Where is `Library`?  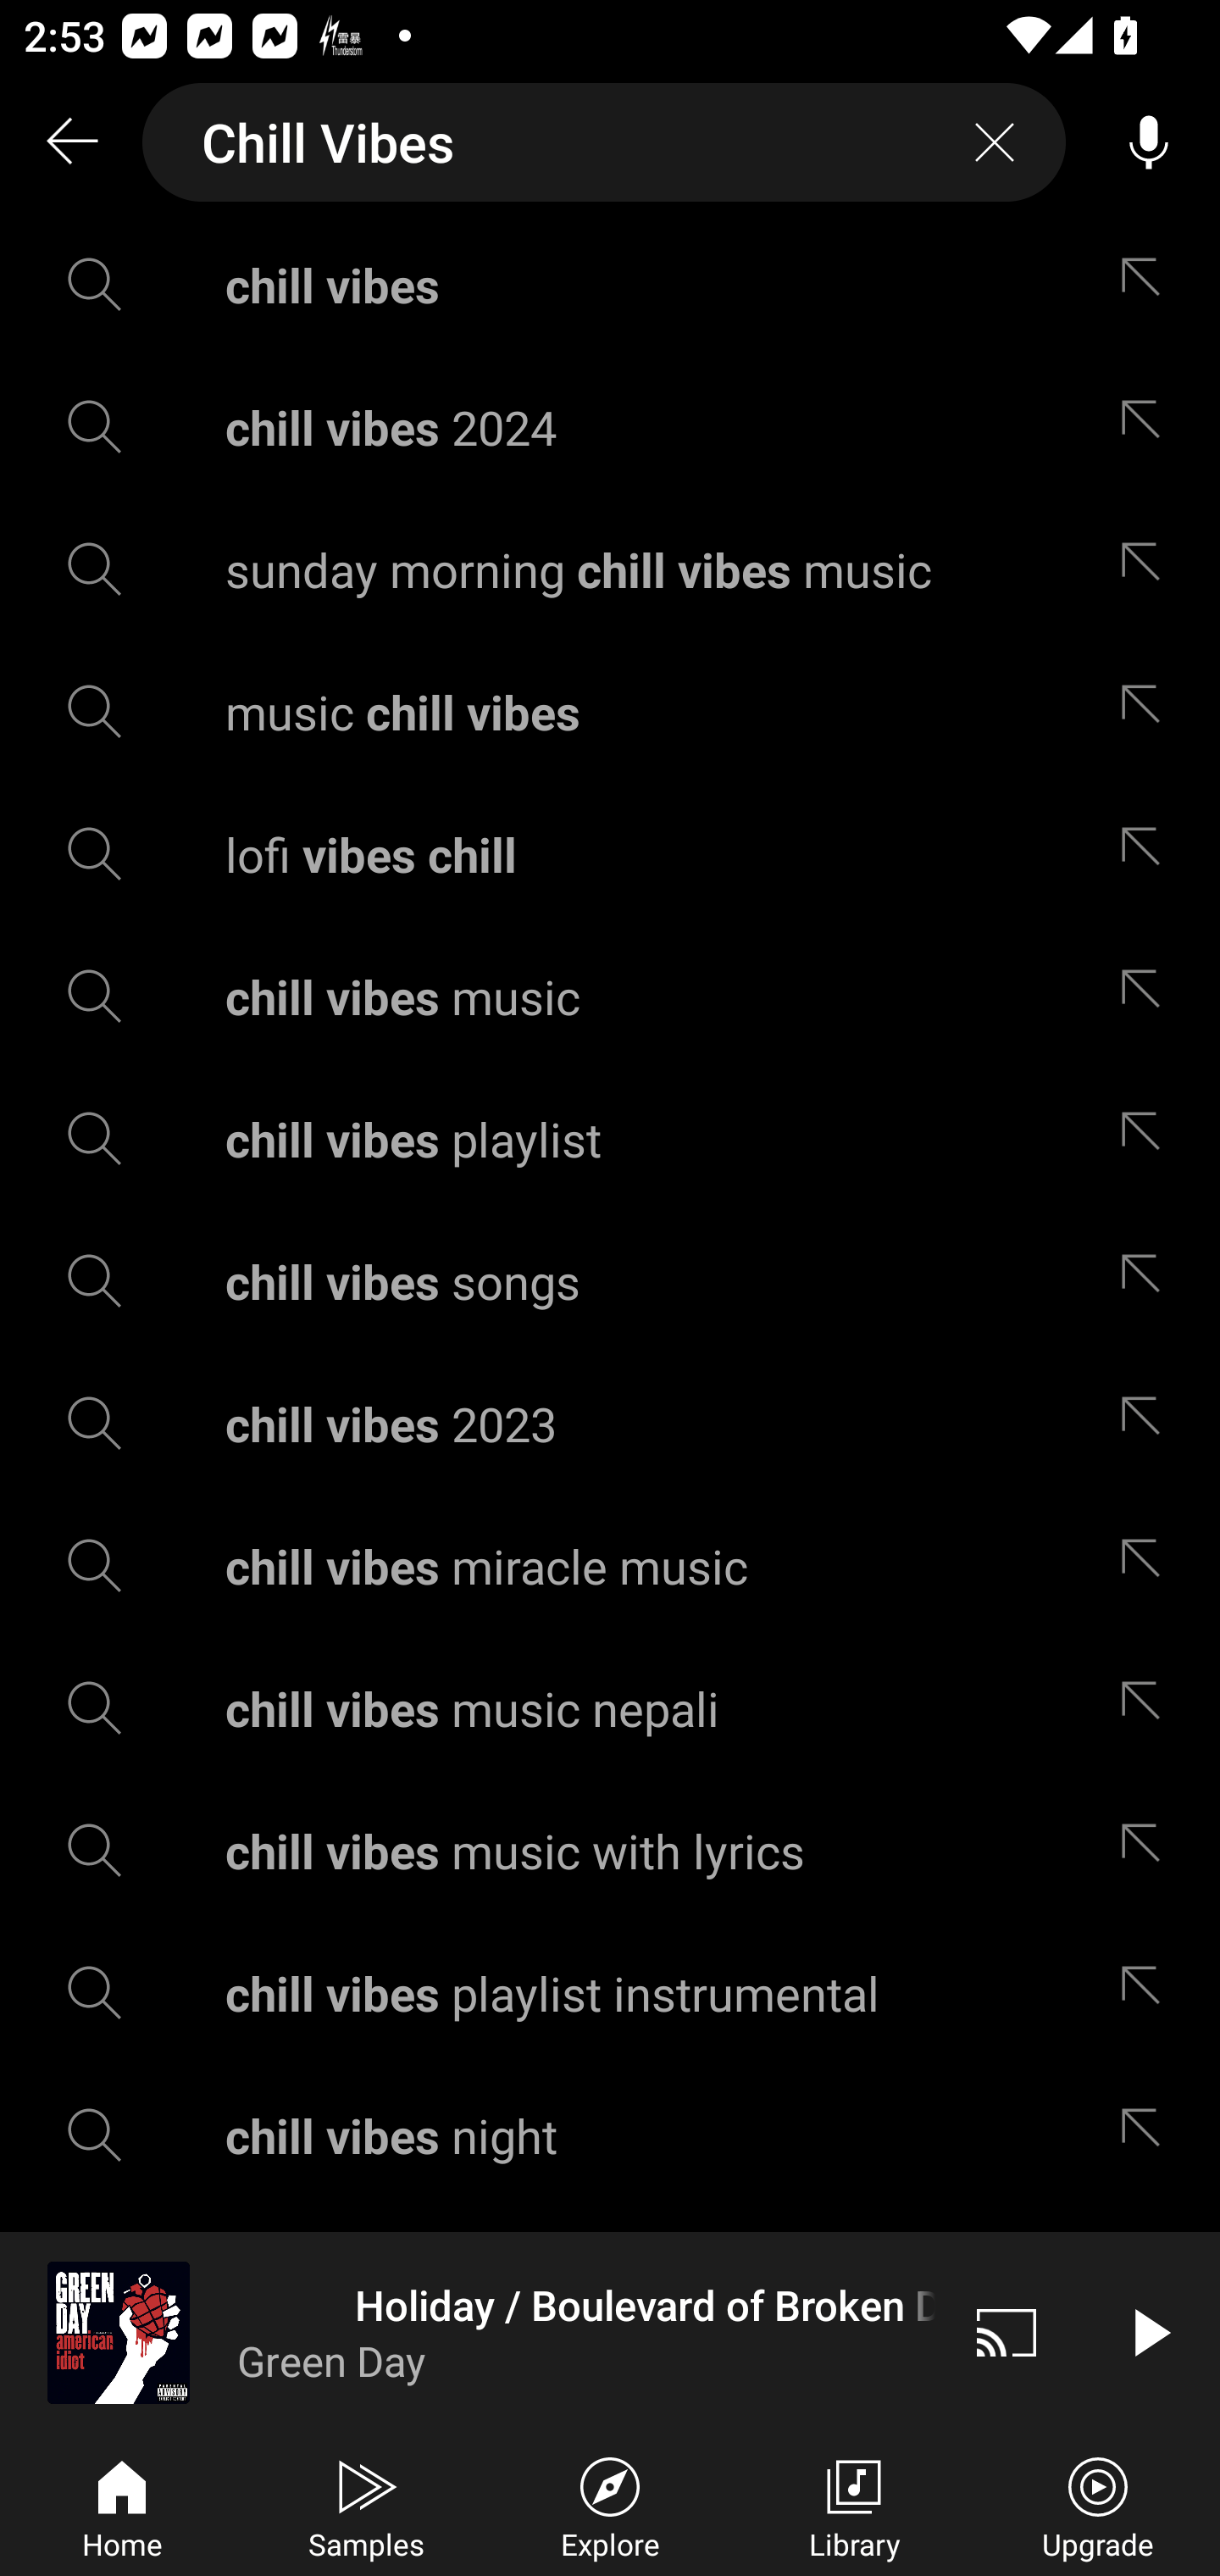 Library is located at coordinates (854, 2505).